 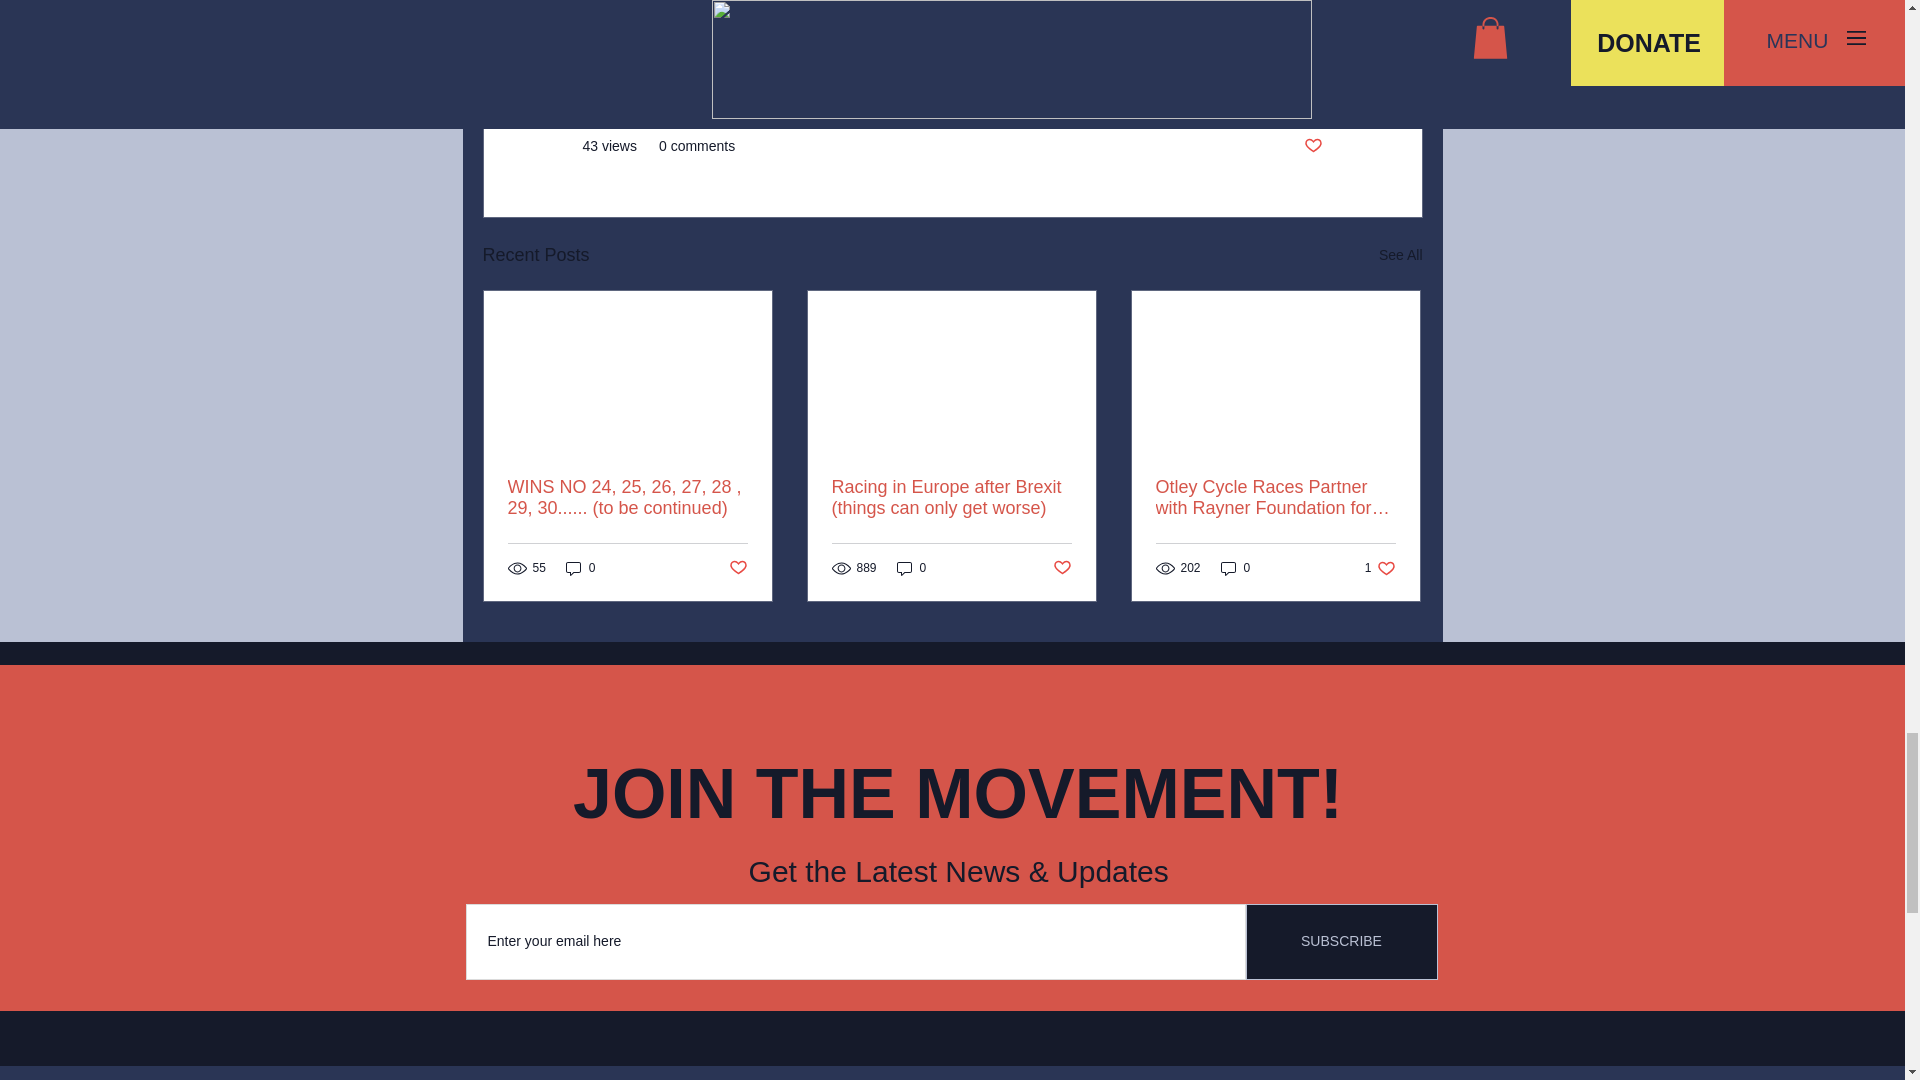 I want to click on See All, so click(x=580, y=567).